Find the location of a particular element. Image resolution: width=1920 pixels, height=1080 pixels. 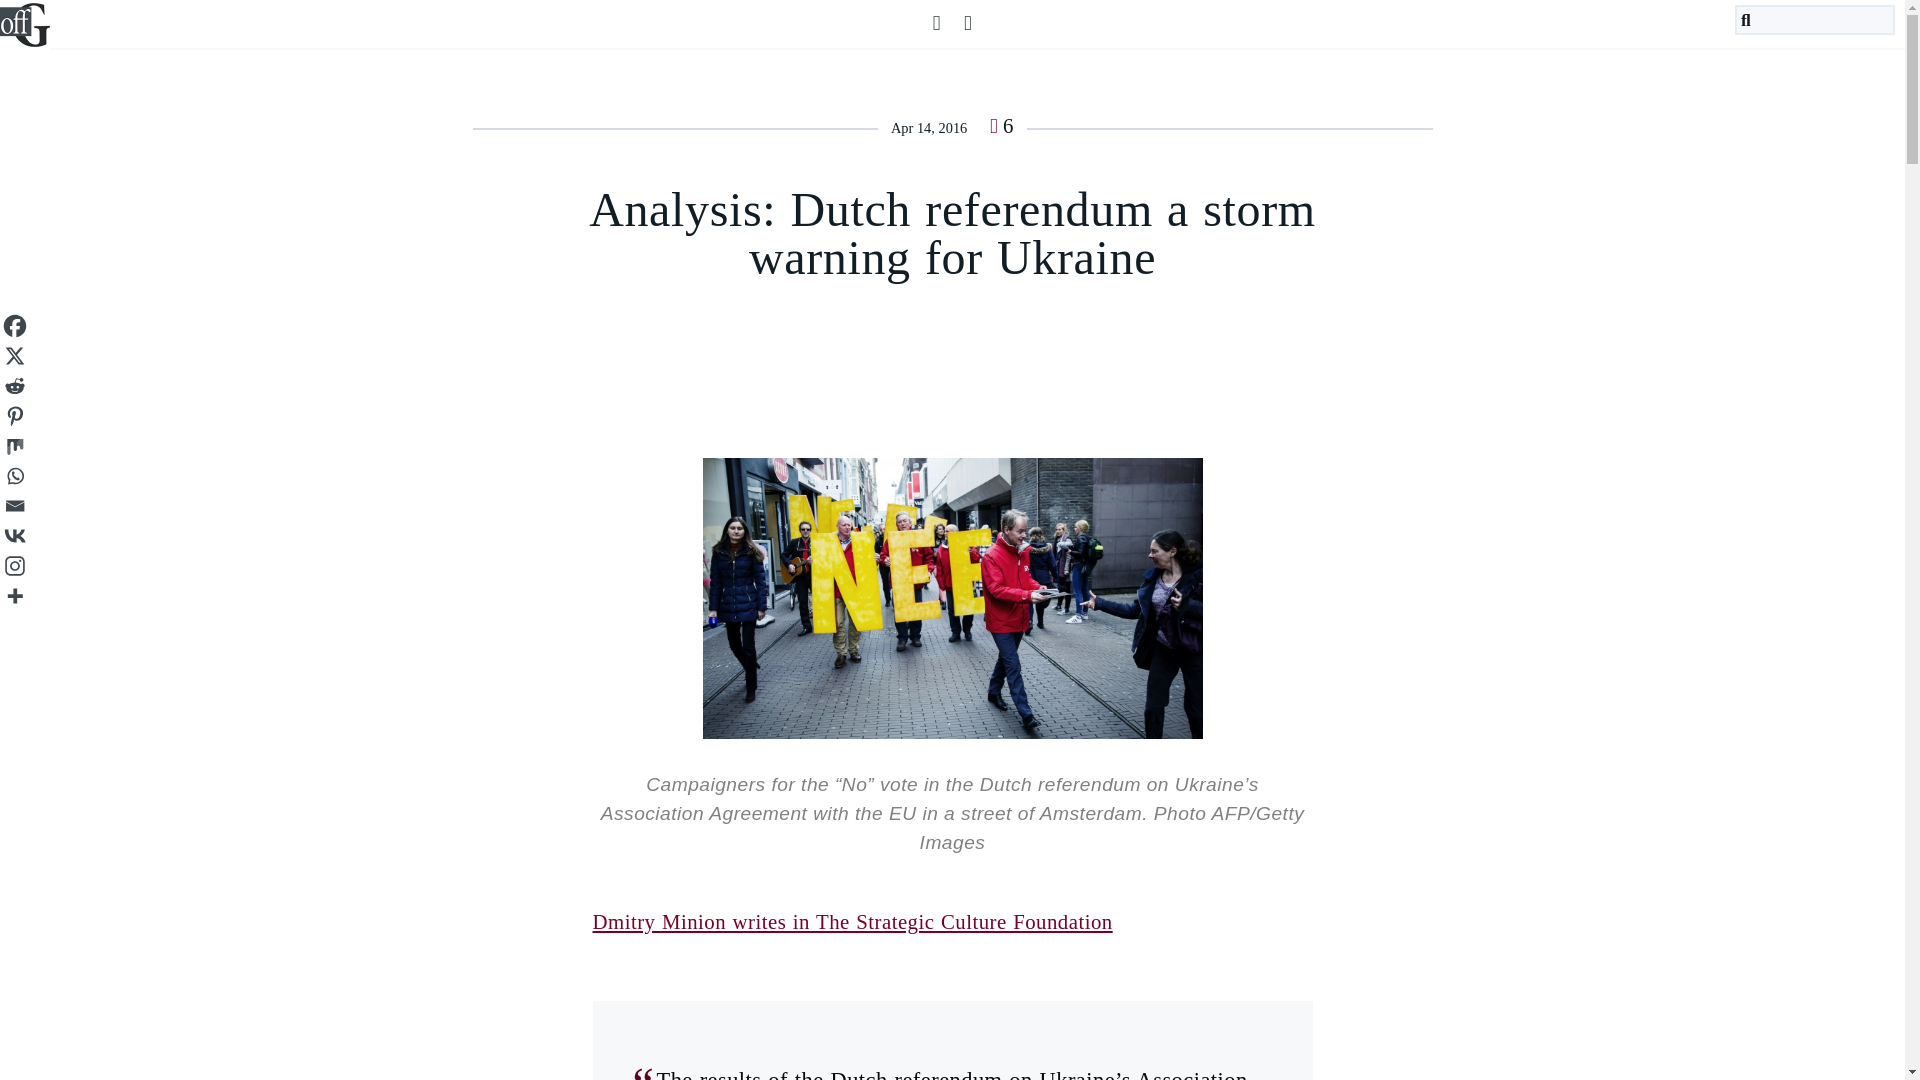

6 is located at coordinates (1002, 126).